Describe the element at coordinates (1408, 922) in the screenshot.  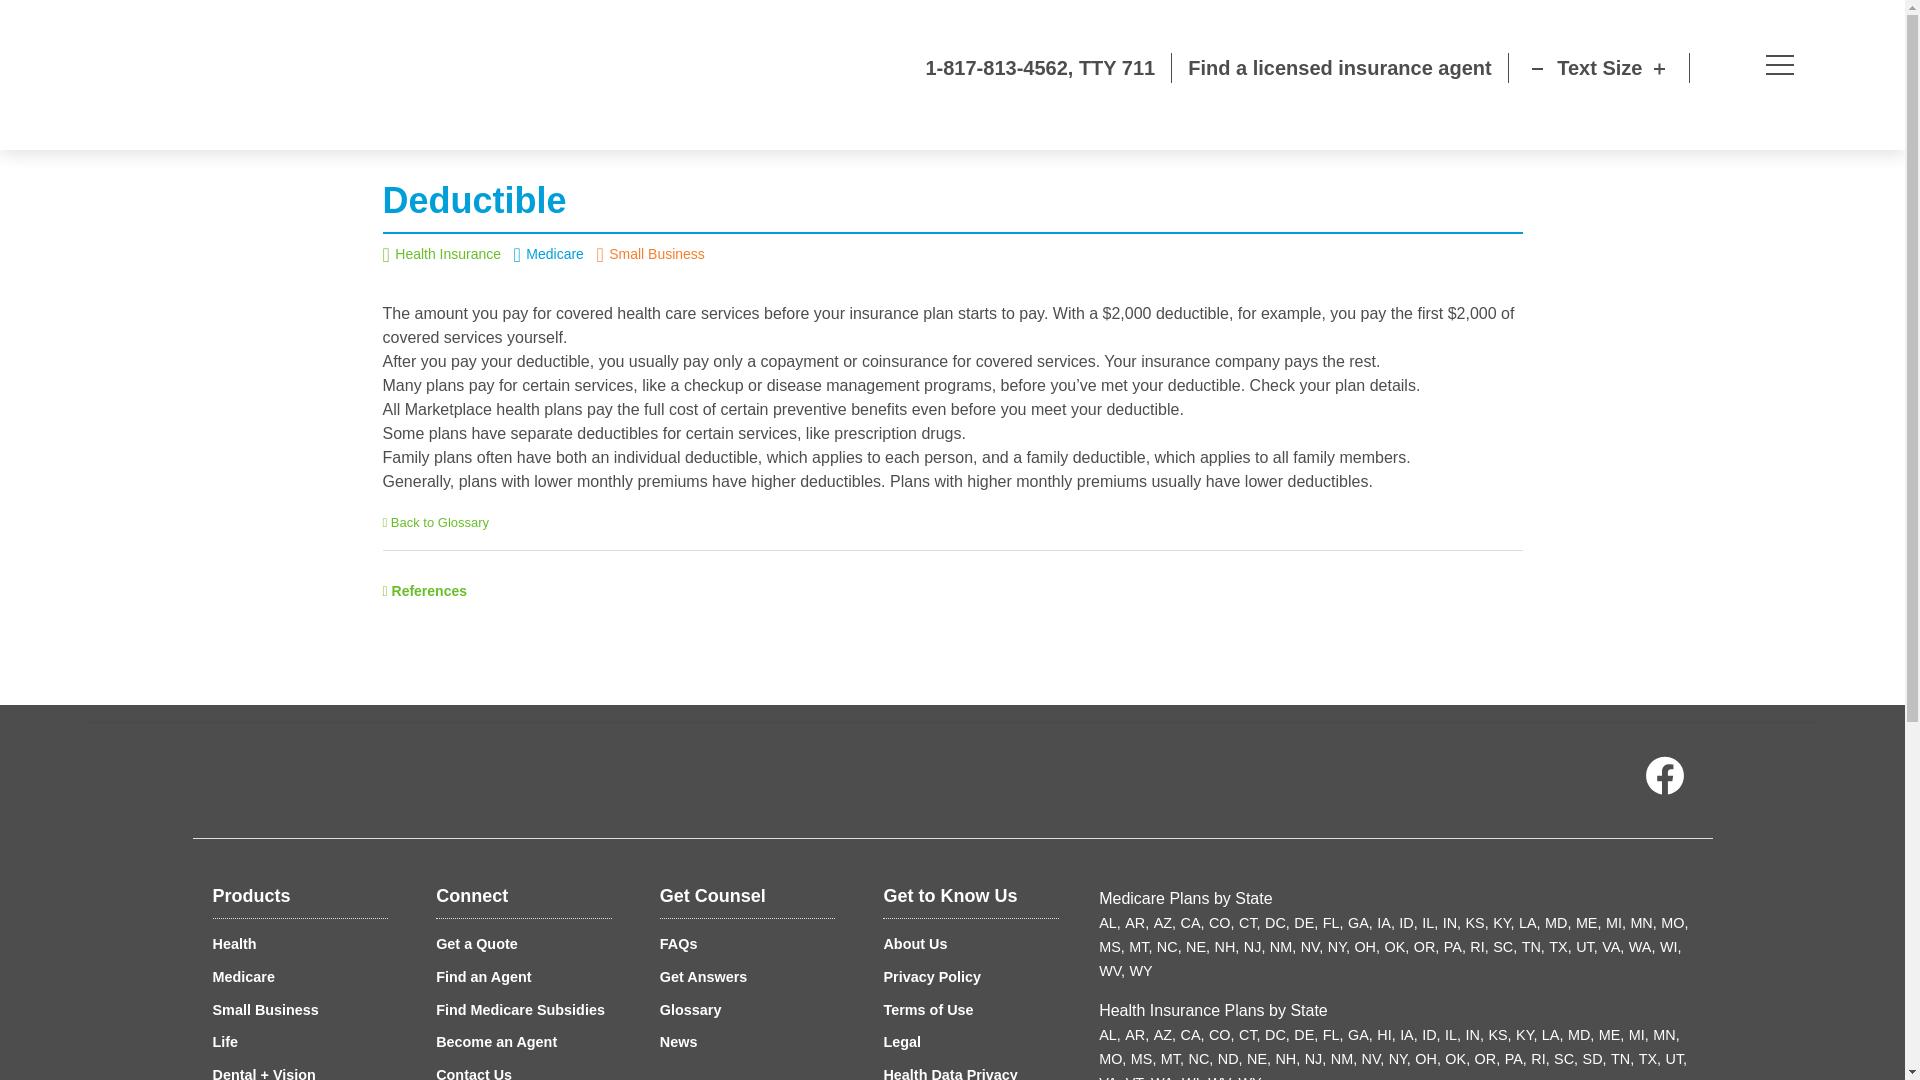
I see `Medicare Insurance Plans in Idaho` at that location.